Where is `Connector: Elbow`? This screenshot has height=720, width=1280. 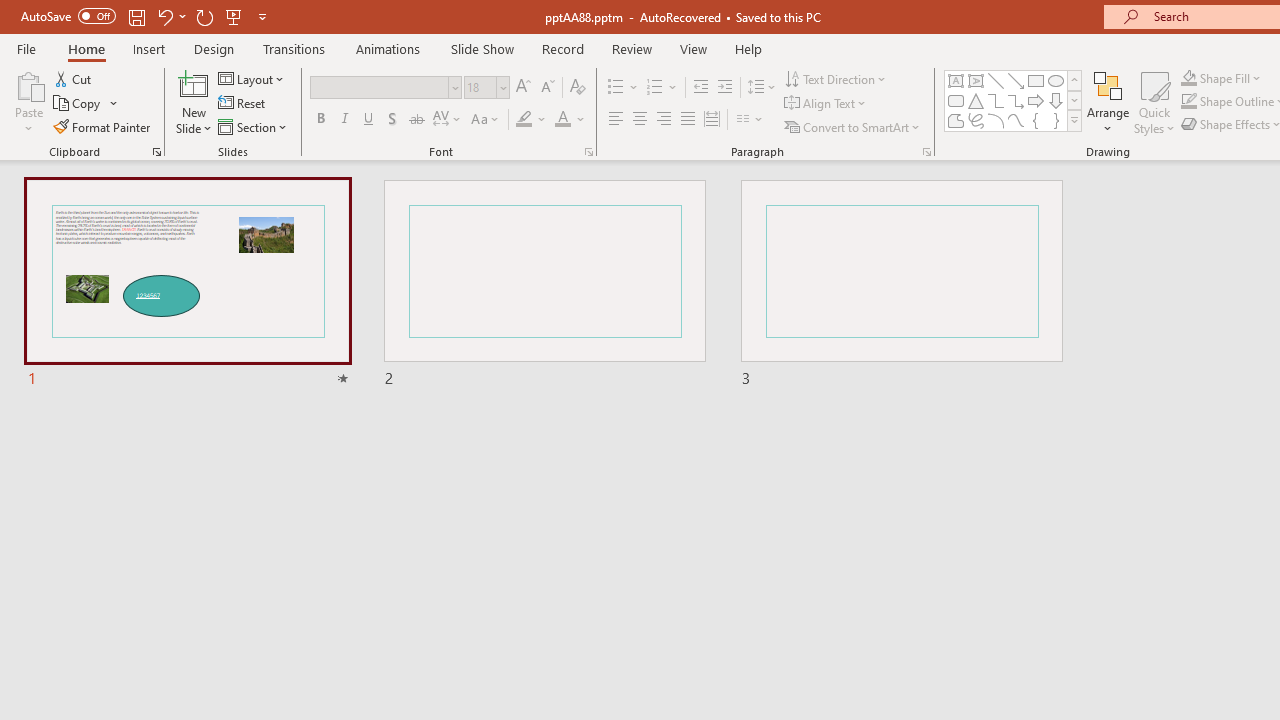 Connector: Elbow is located at coordinates (996, 100).